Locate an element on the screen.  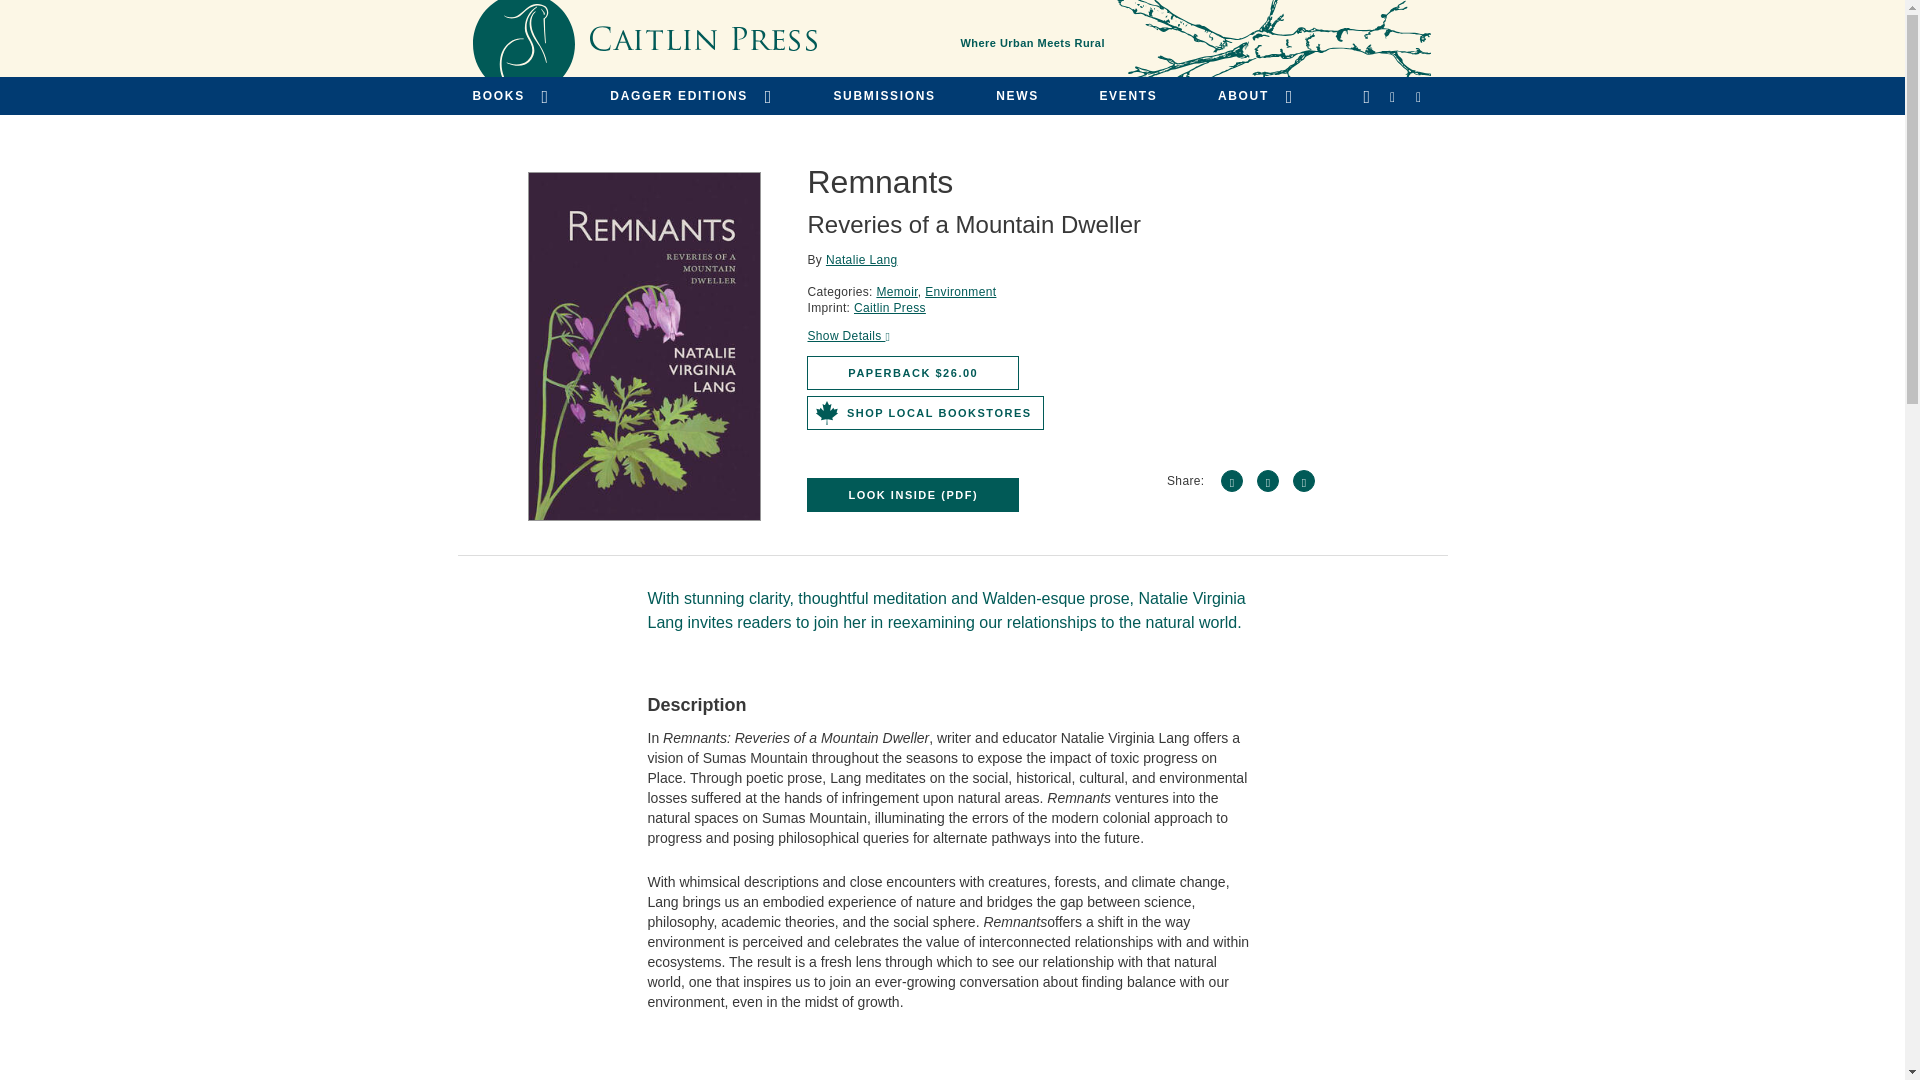
NEWS is located at coordinates (1017, 95).